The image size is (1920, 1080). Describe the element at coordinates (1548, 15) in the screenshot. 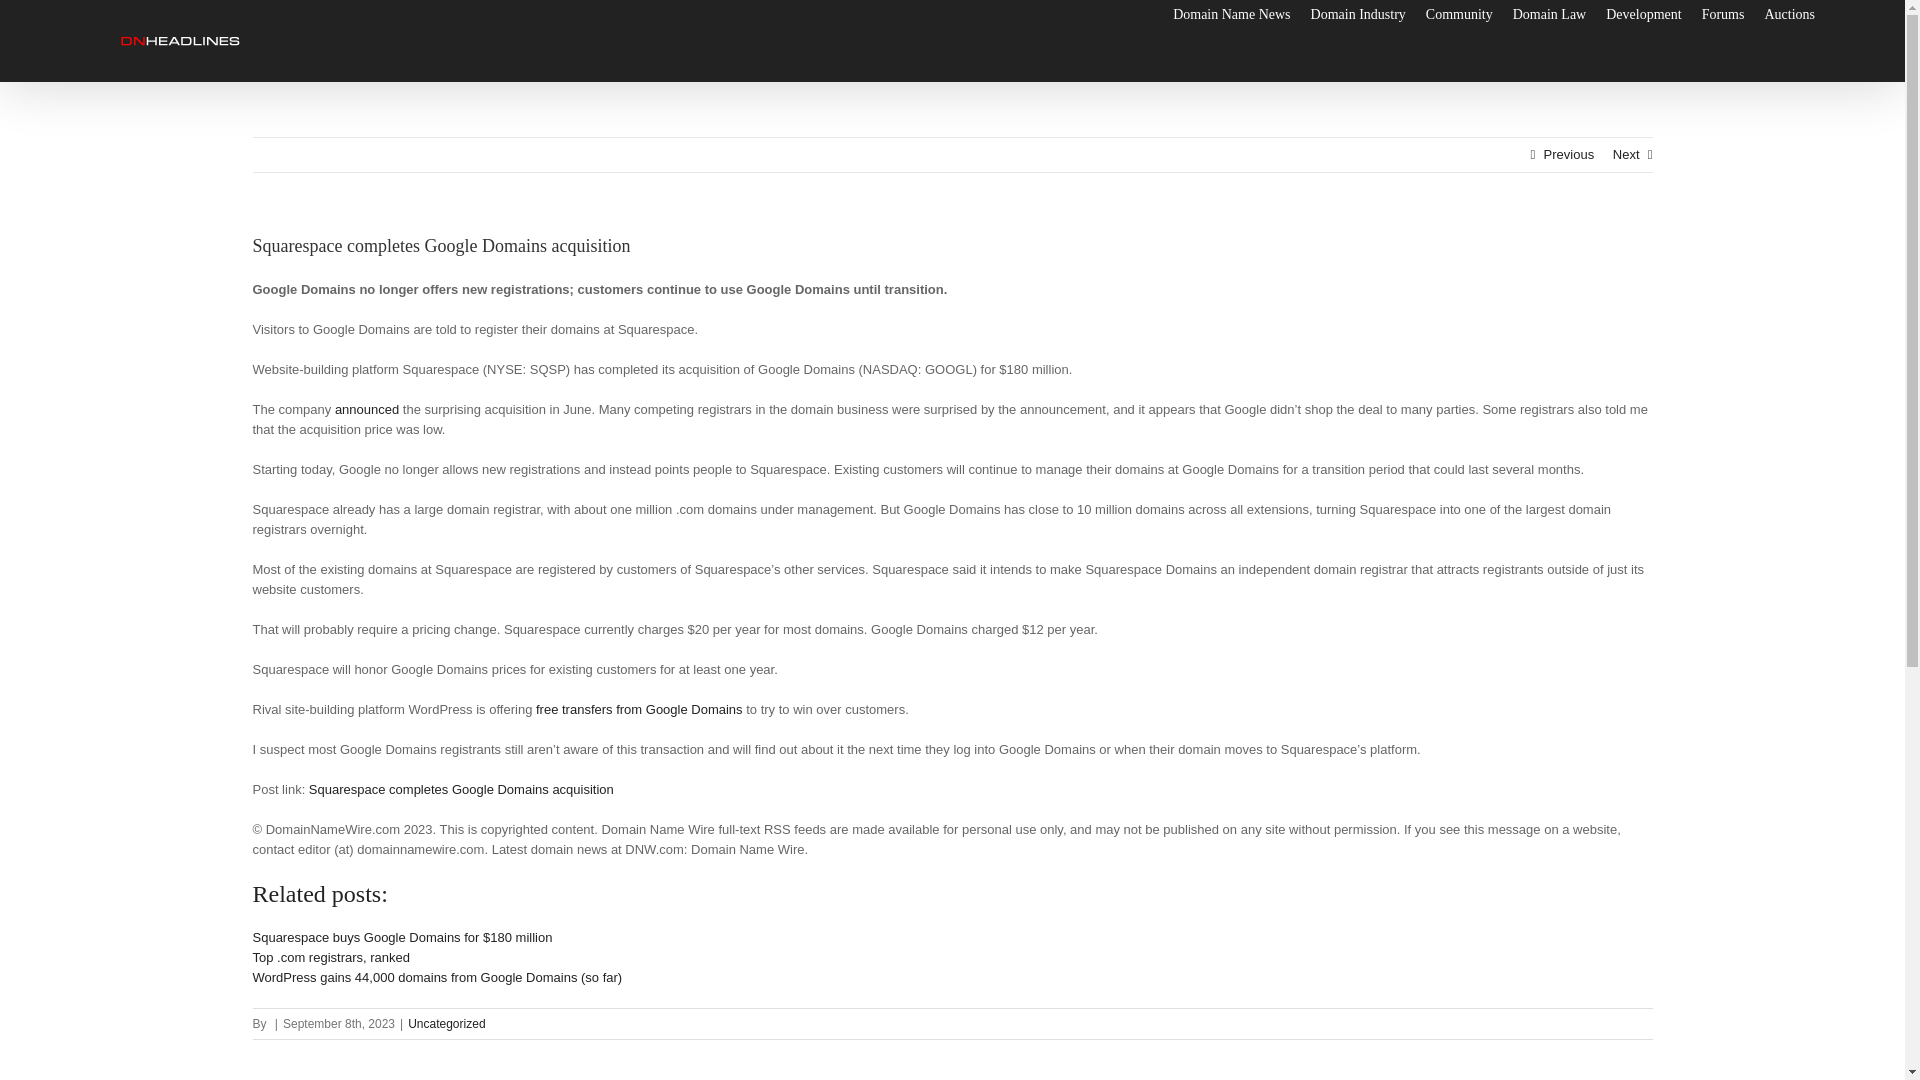

I see `Domain Law` at that location.